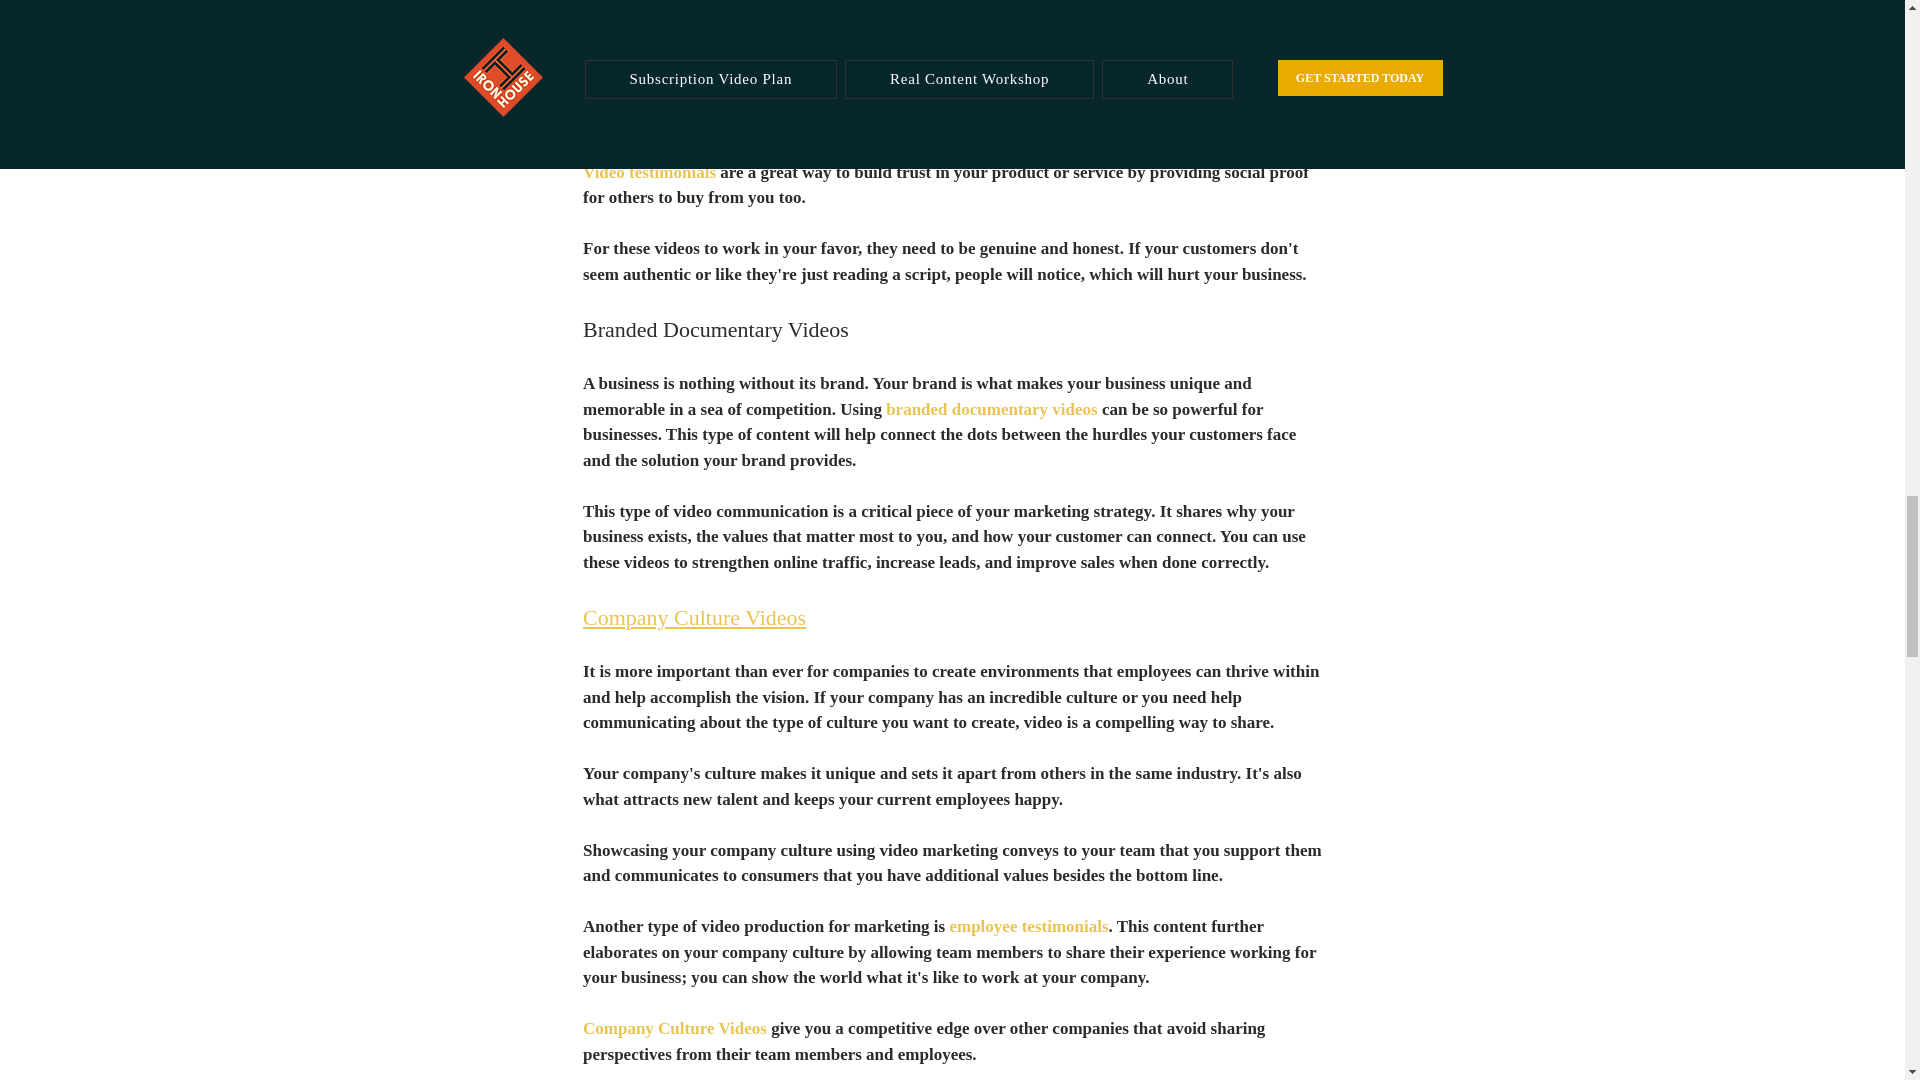 The image size is (1920, 1080). Describe the element at coordinates (674, 17) in the screenshot. I see `Customer Testimonials` at that location.